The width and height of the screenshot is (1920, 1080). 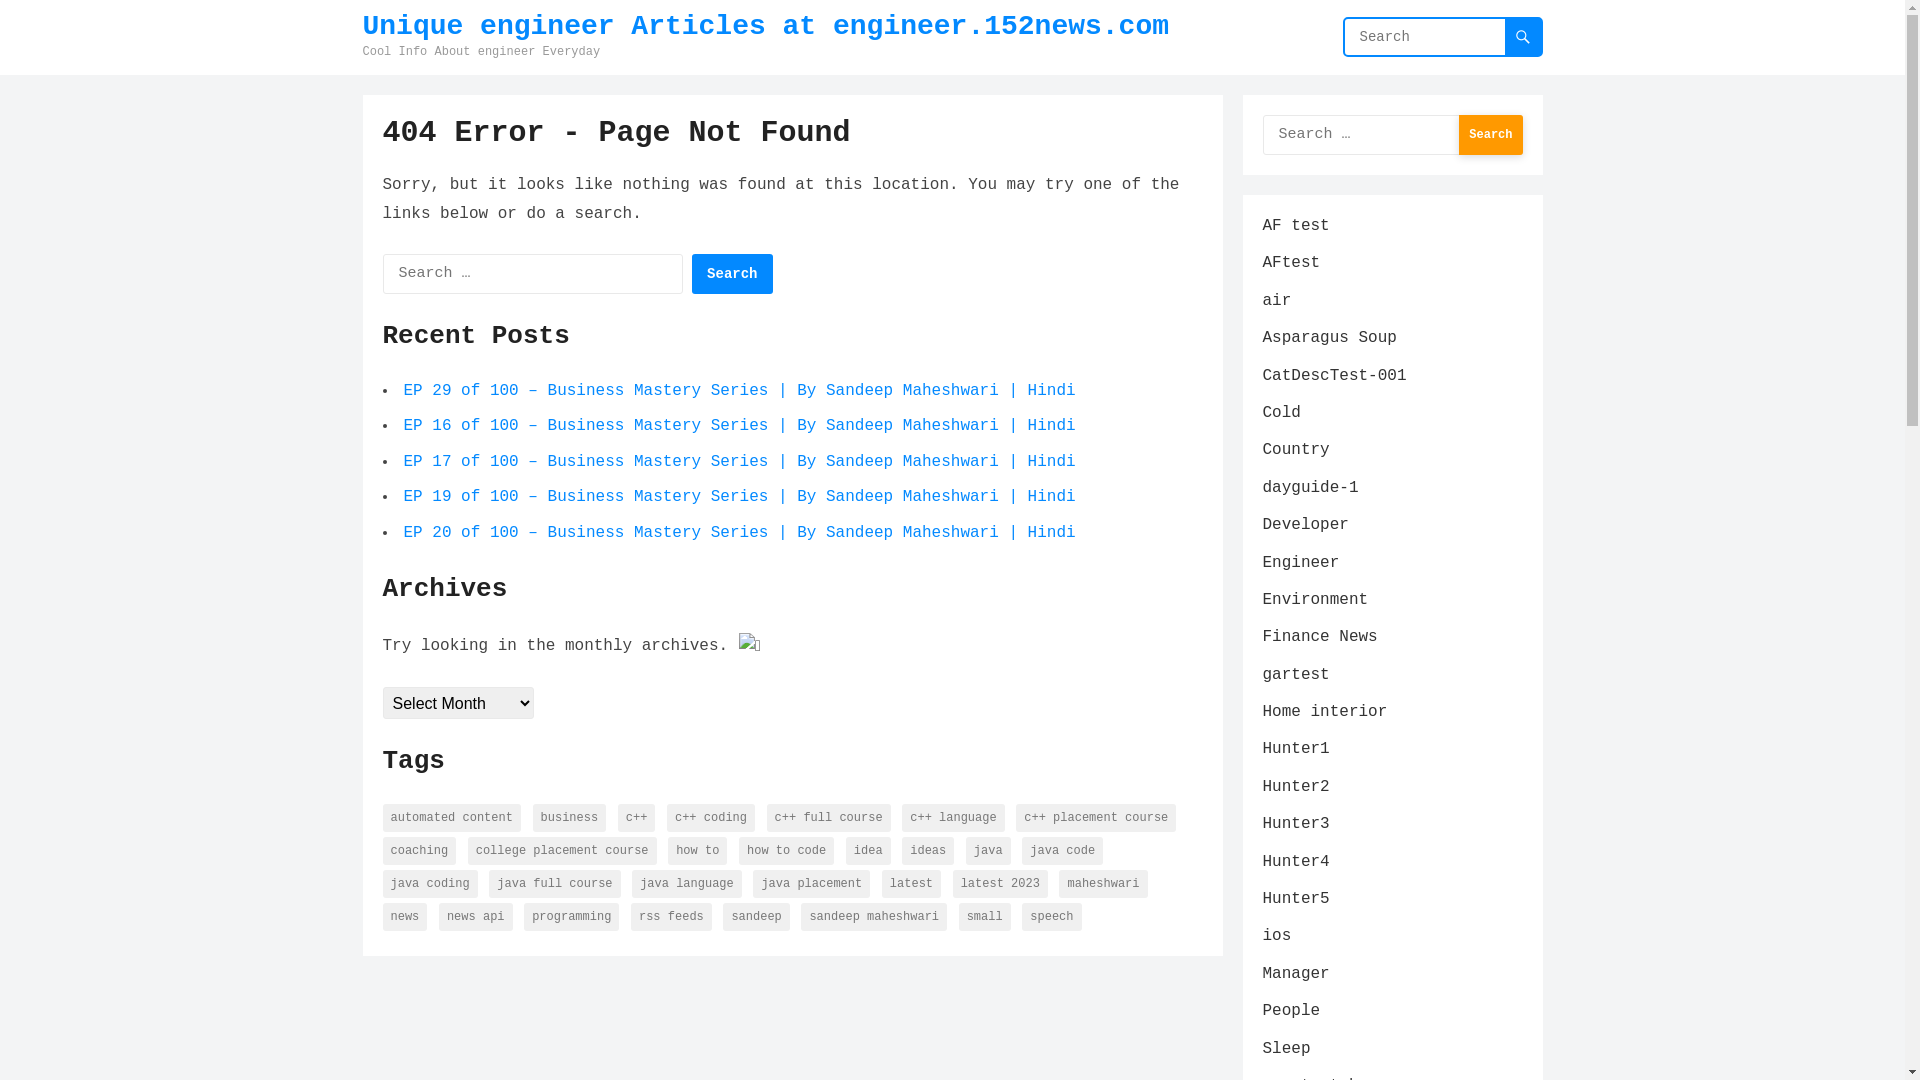 What do you see at coordinates (985, 917) in the screenshot?
I see `small` at bounding box center [985, 917].